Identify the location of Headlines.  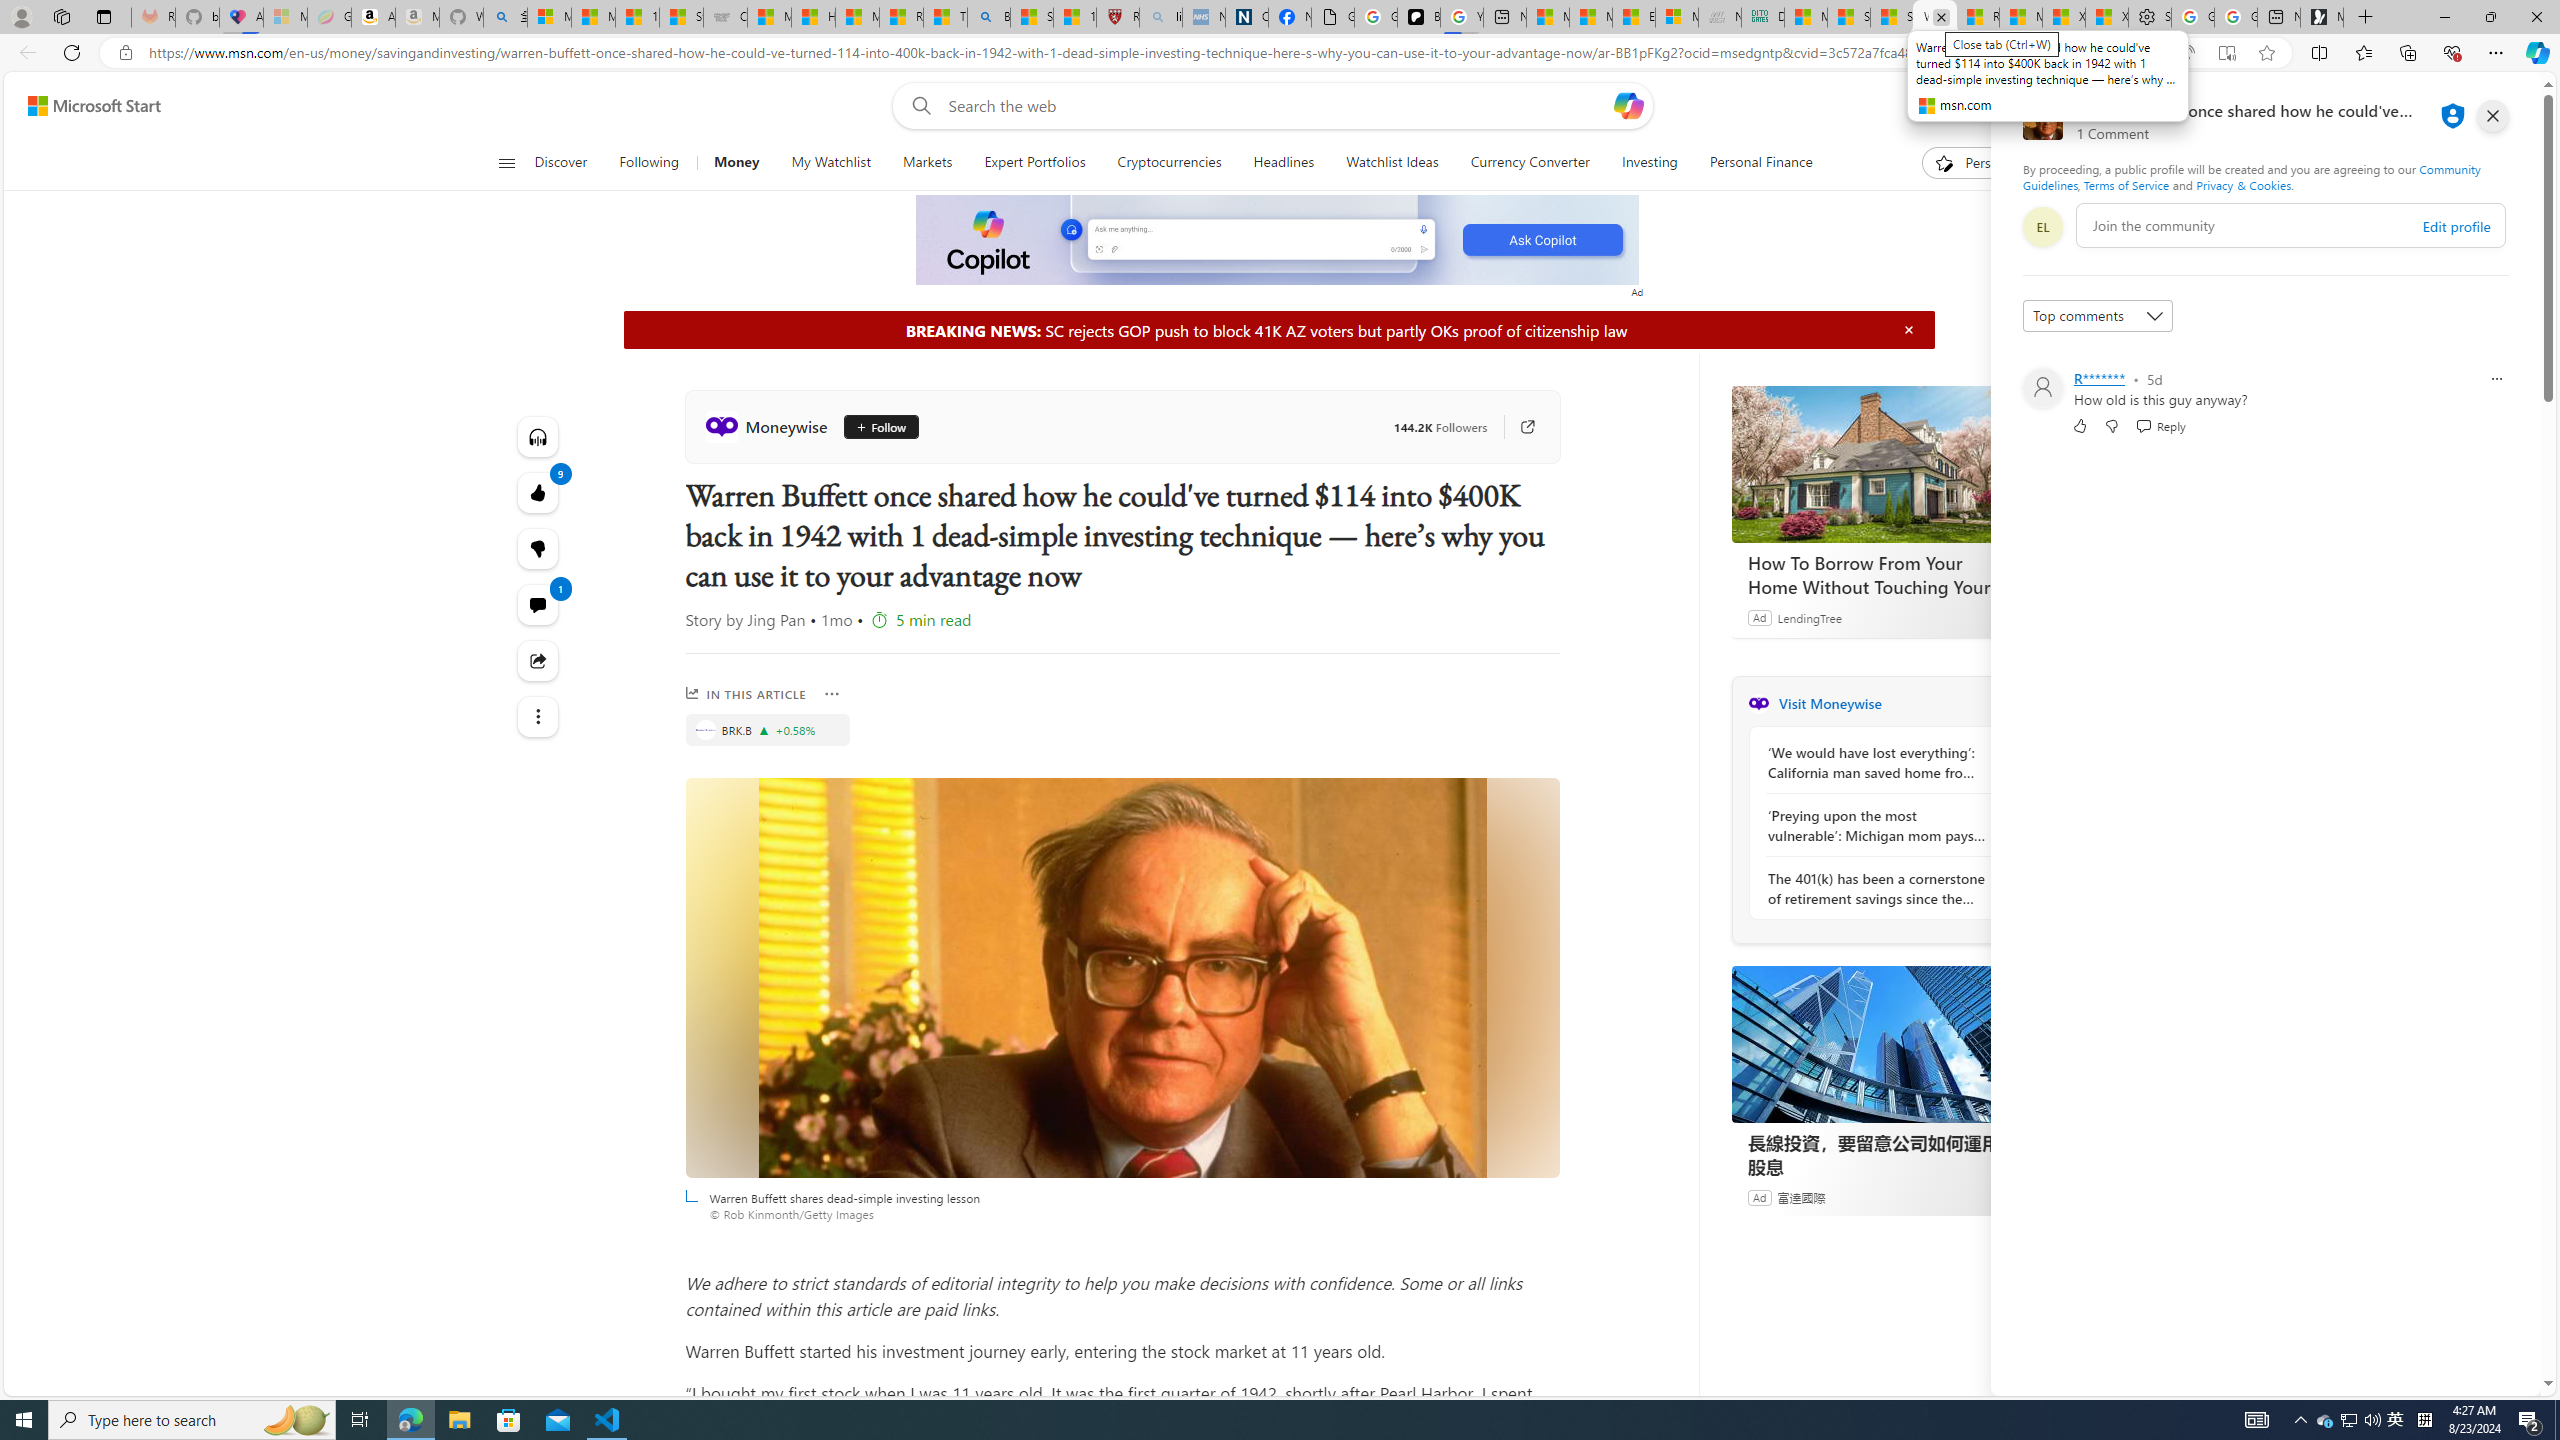
(1284, 163).